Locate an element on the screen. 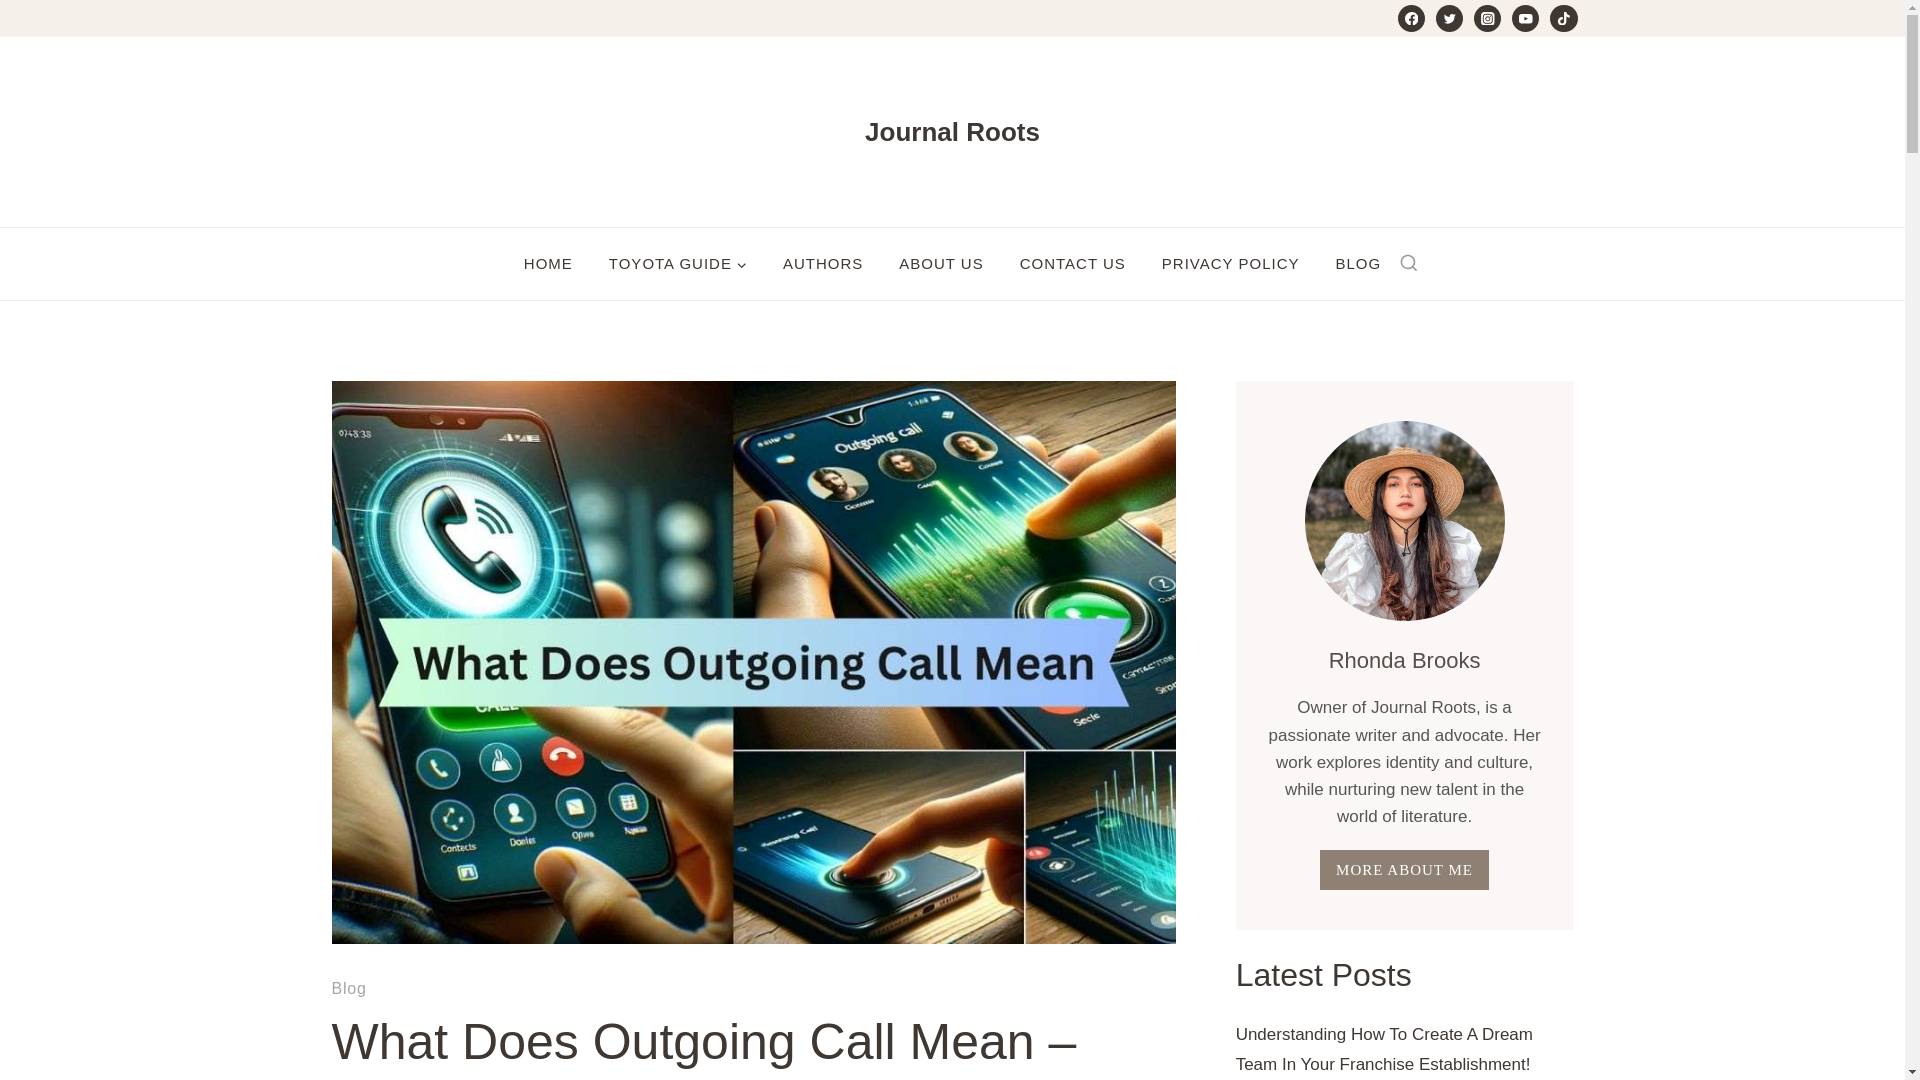 Image resolution: width=1920 pixels, height=1080 pixels. Journal Roots is located at coordinates (952, 132).